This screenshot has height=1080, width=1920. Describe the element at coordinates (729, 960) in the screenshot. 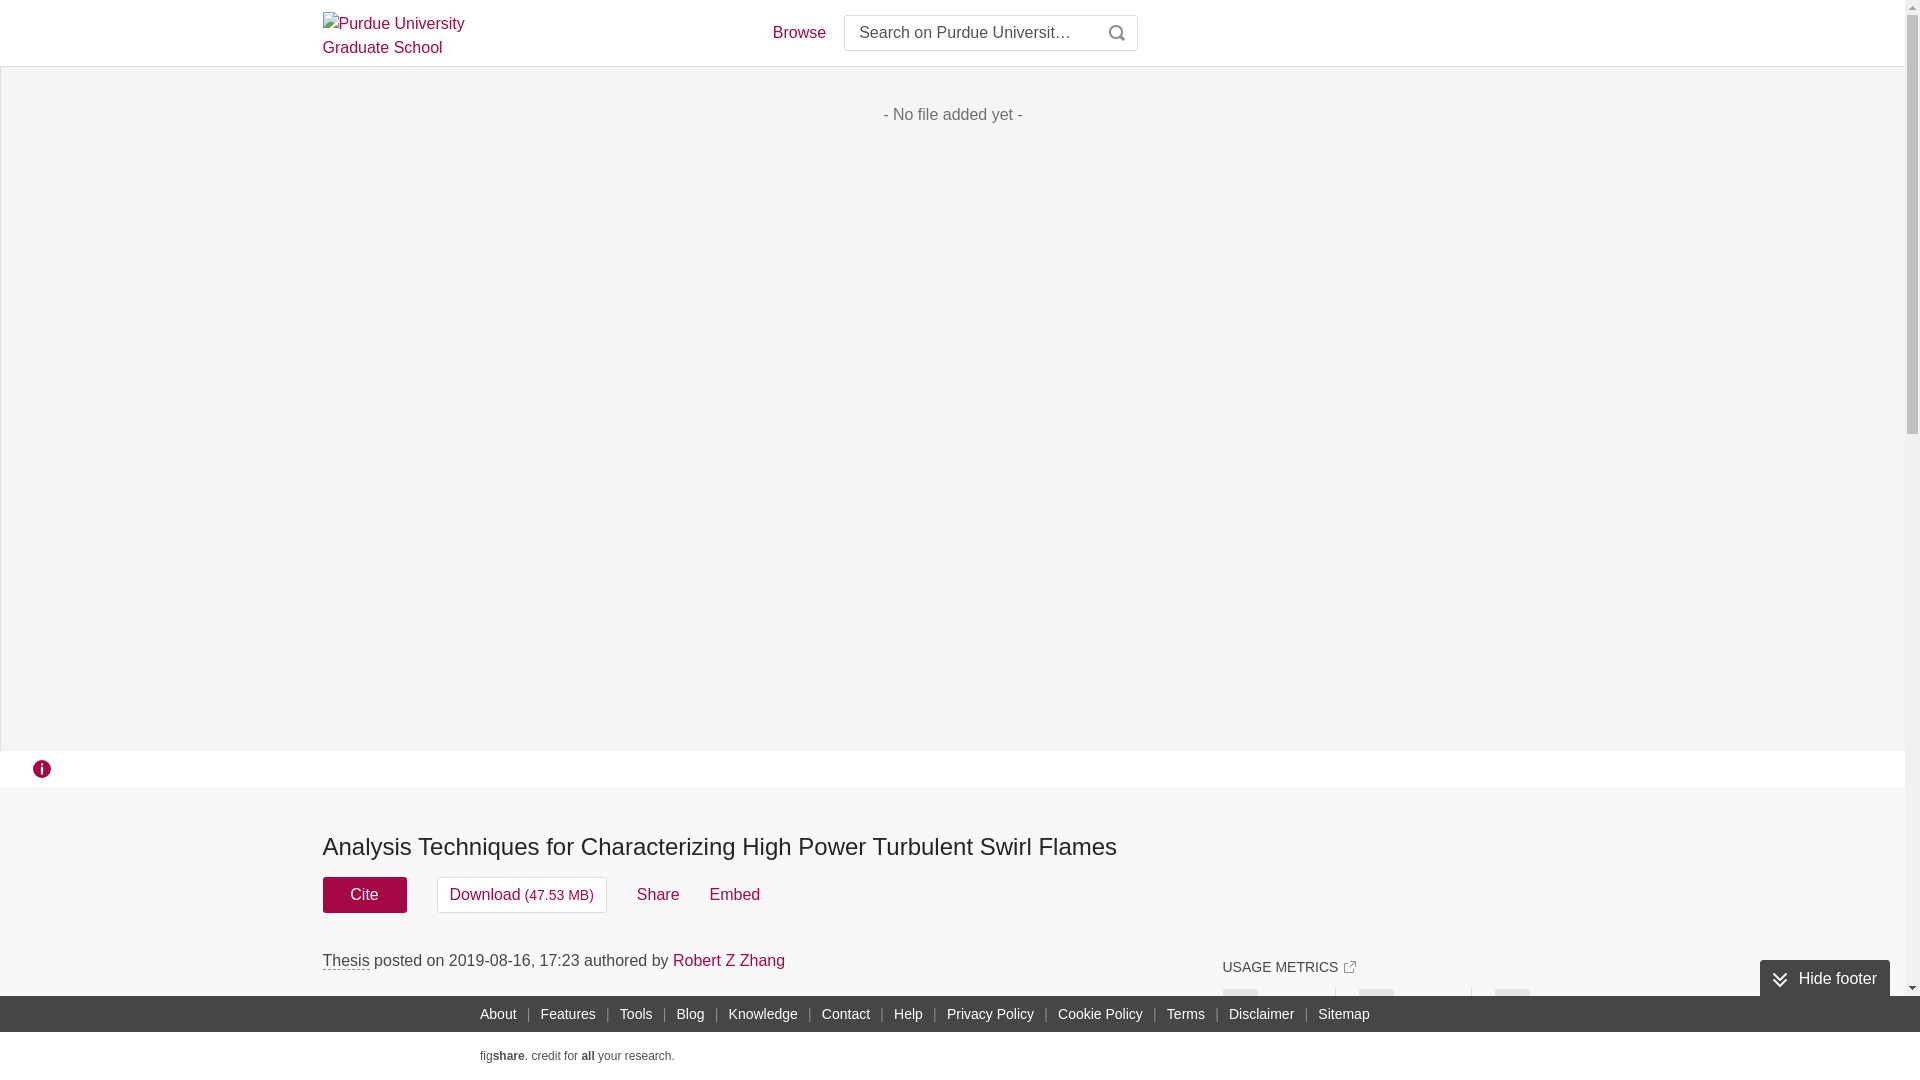

I see `Robert Z Zhang` at that location.